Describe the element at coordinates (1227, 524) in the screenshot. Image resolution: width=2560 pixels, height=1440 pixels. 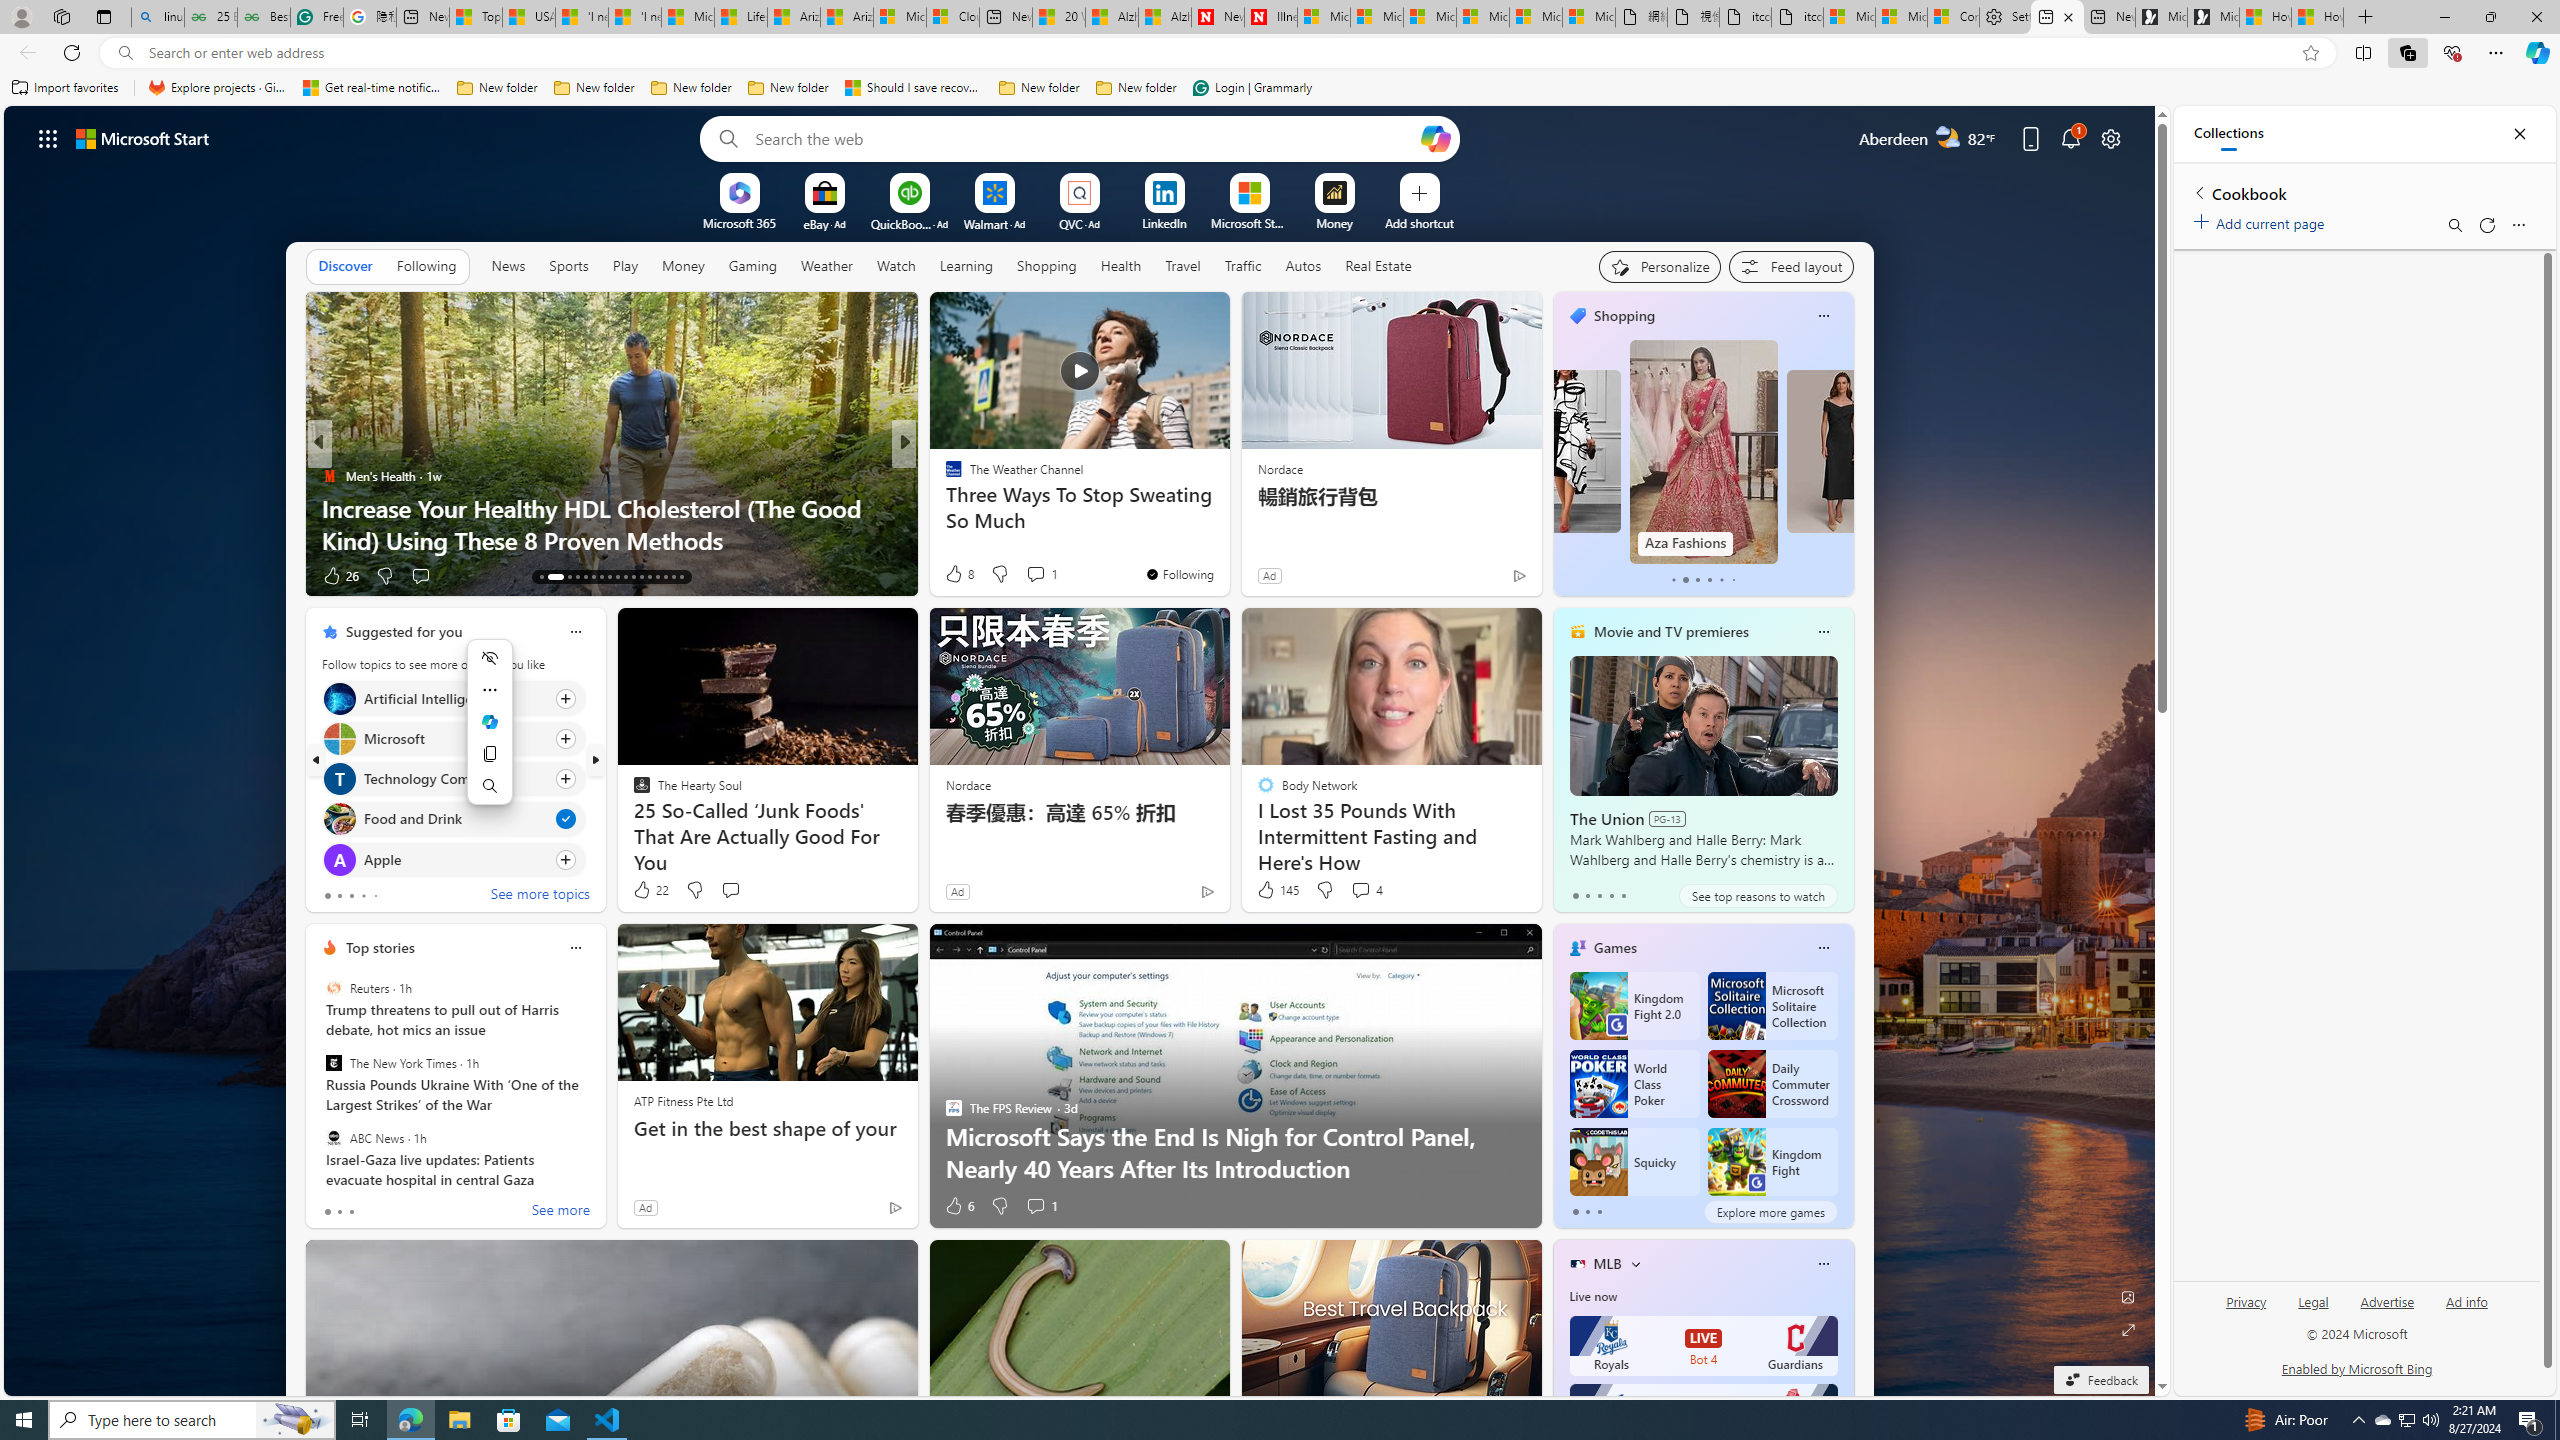
I see `How to reinstall Windows and give your PC a fresh start` at that location.